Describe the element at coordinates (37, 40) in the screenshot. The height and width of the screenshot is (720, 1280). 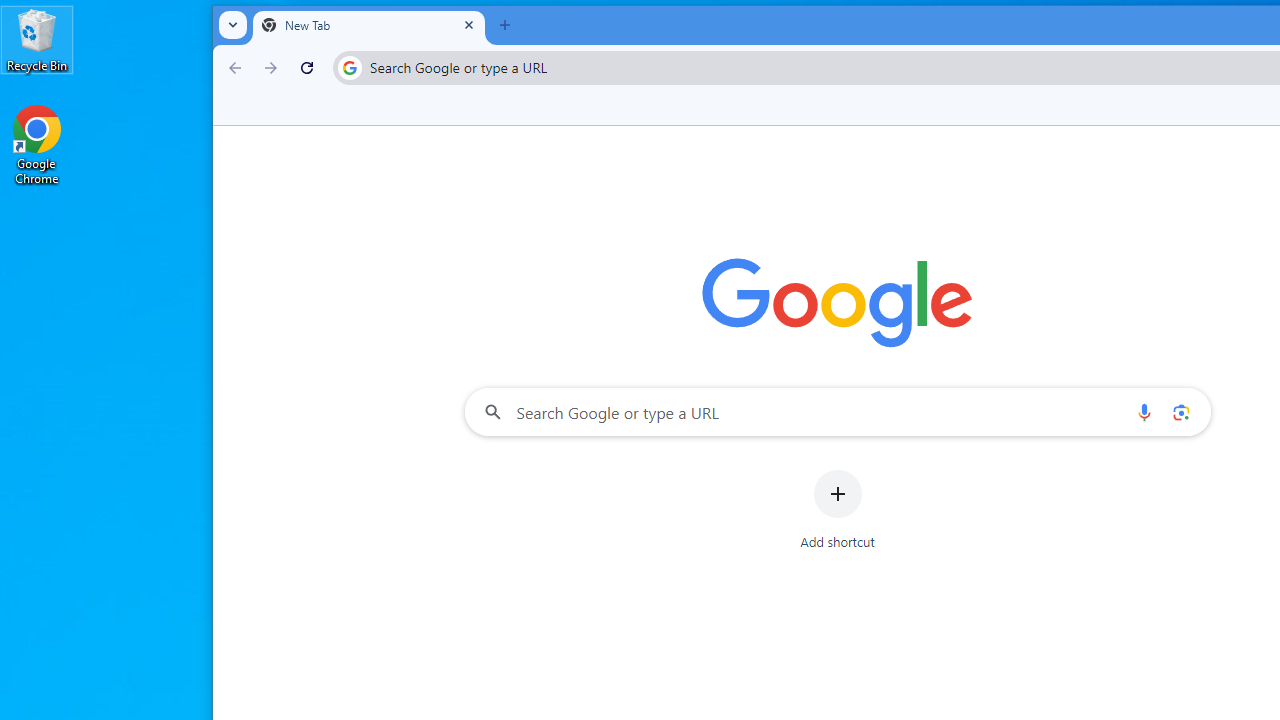
I see `Recycle Bin` at that location.